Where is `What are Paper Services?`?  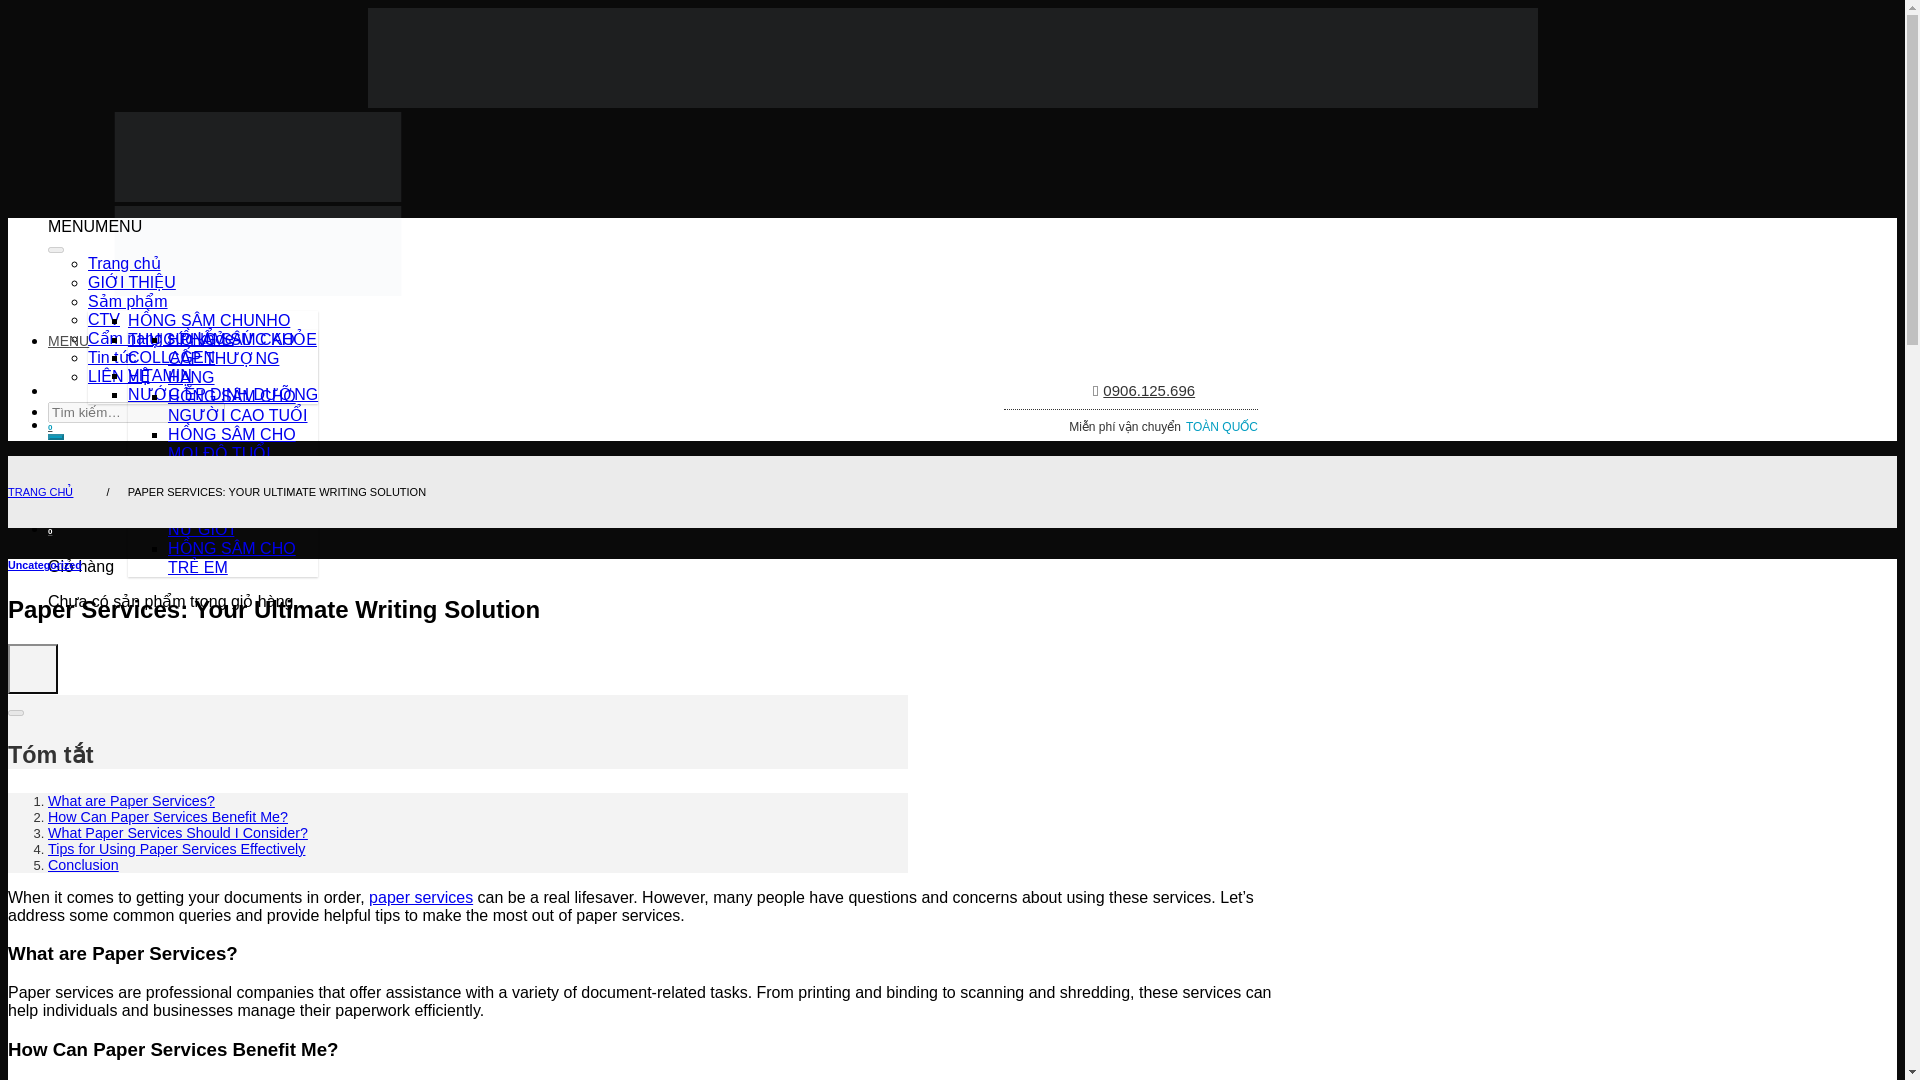
What are Paper Services? is located at coordinates (132, 800).